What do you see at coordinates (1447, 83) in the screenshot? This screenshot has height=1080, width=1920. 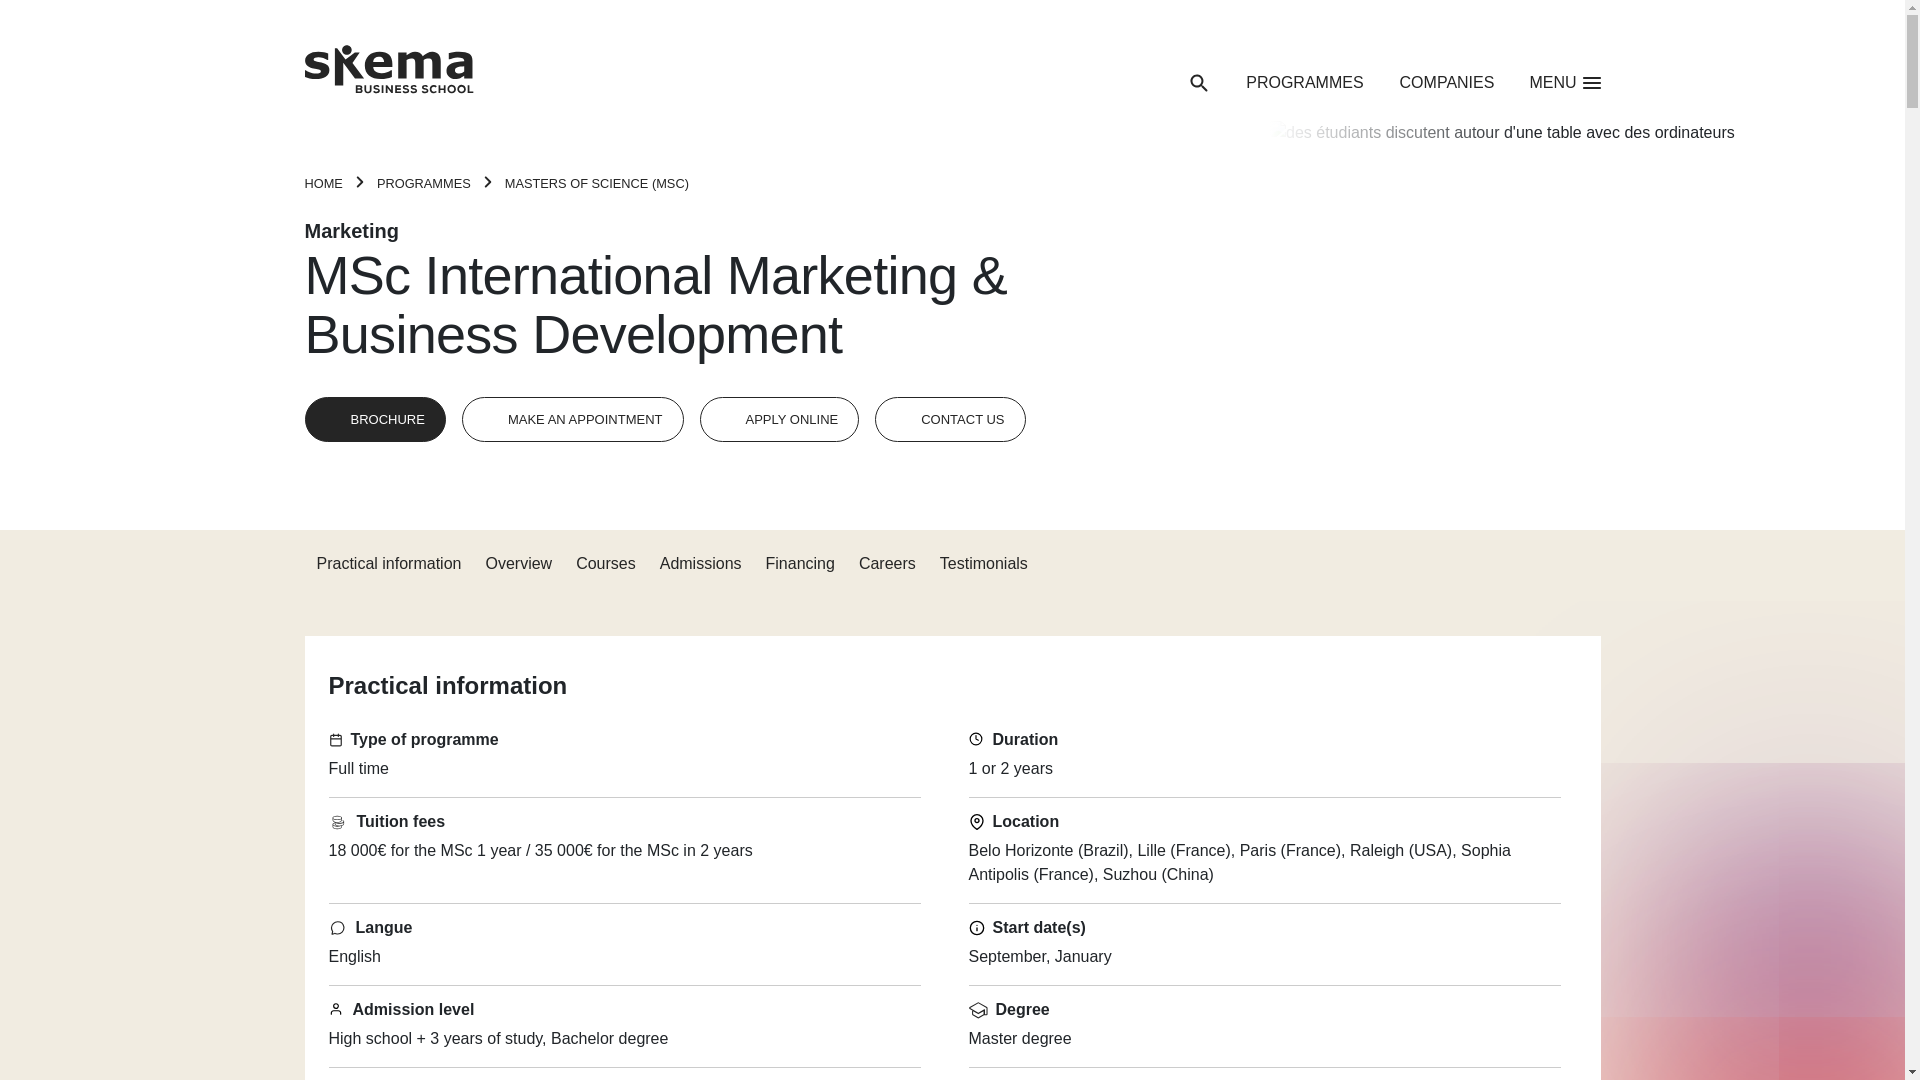 I see `COMPANIES` at bounding box center [1447, 83].